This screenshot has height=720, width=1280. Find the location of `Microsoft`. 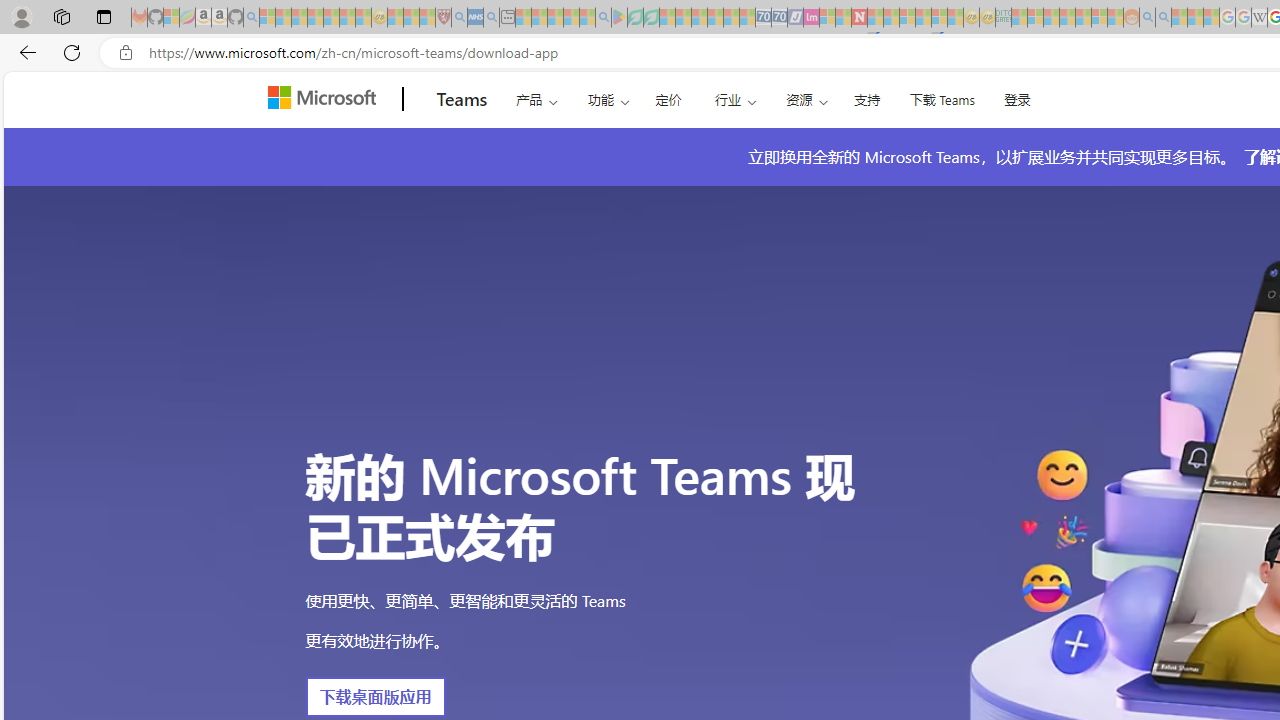

Microsoft is located at coordinates (326, 99).